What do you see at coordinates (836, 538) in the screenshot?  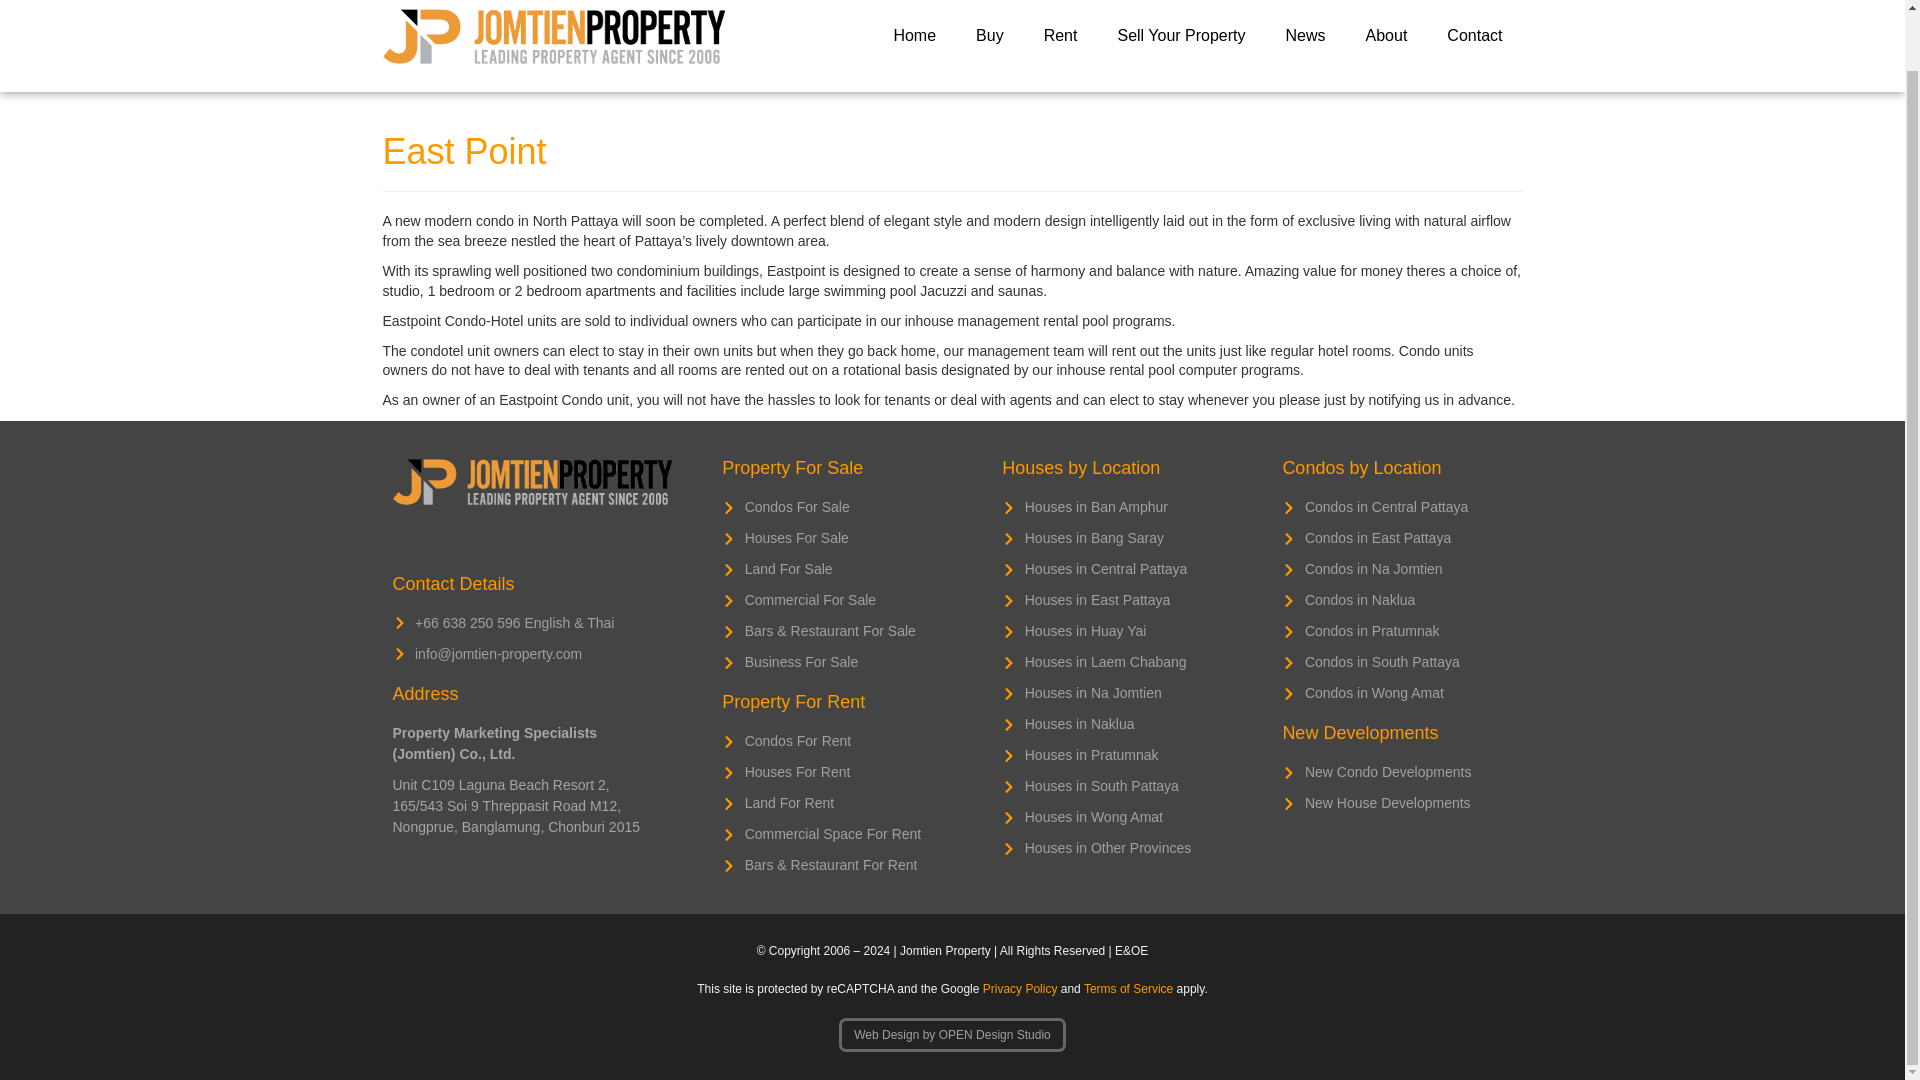 I see `Houses For Sale` at bounding box center [836, 538].